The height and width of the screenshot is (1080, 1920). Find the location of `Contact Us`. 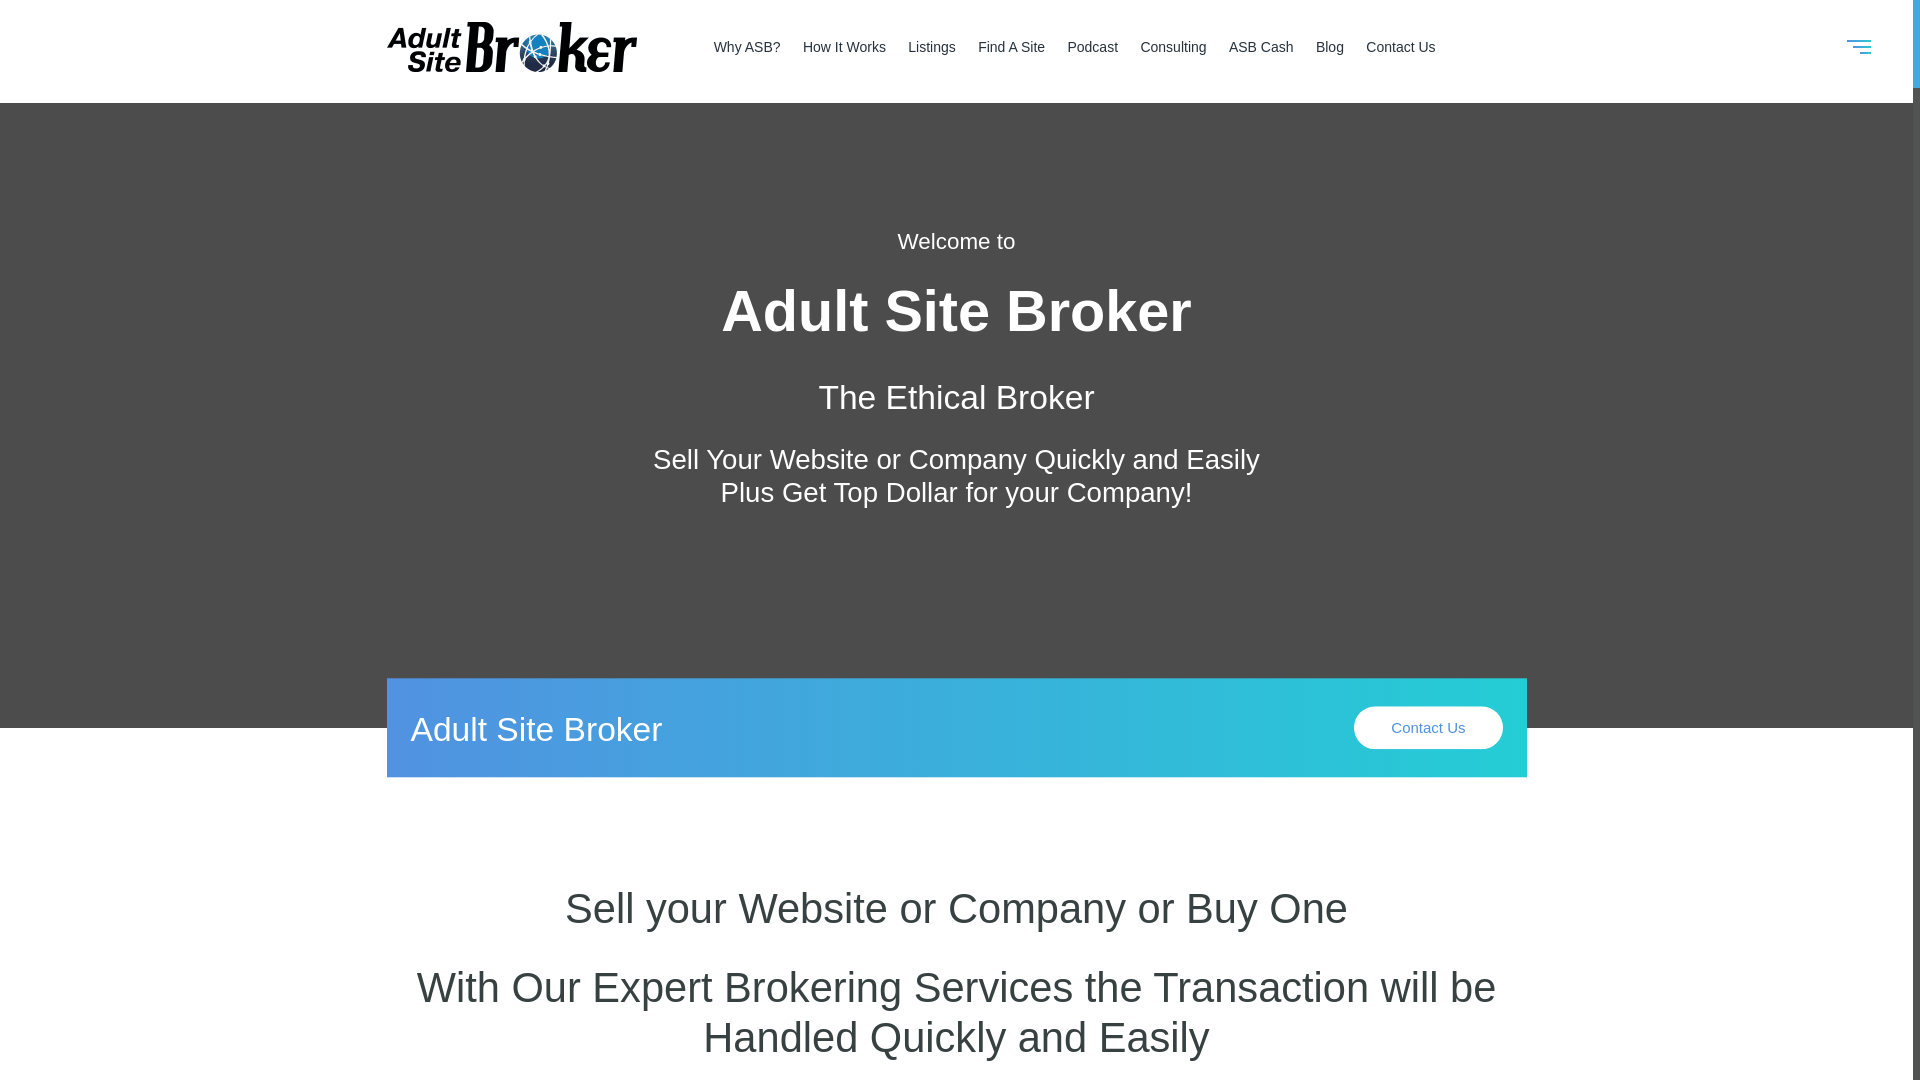

Contact Us is located at coordinates (1400, 46).